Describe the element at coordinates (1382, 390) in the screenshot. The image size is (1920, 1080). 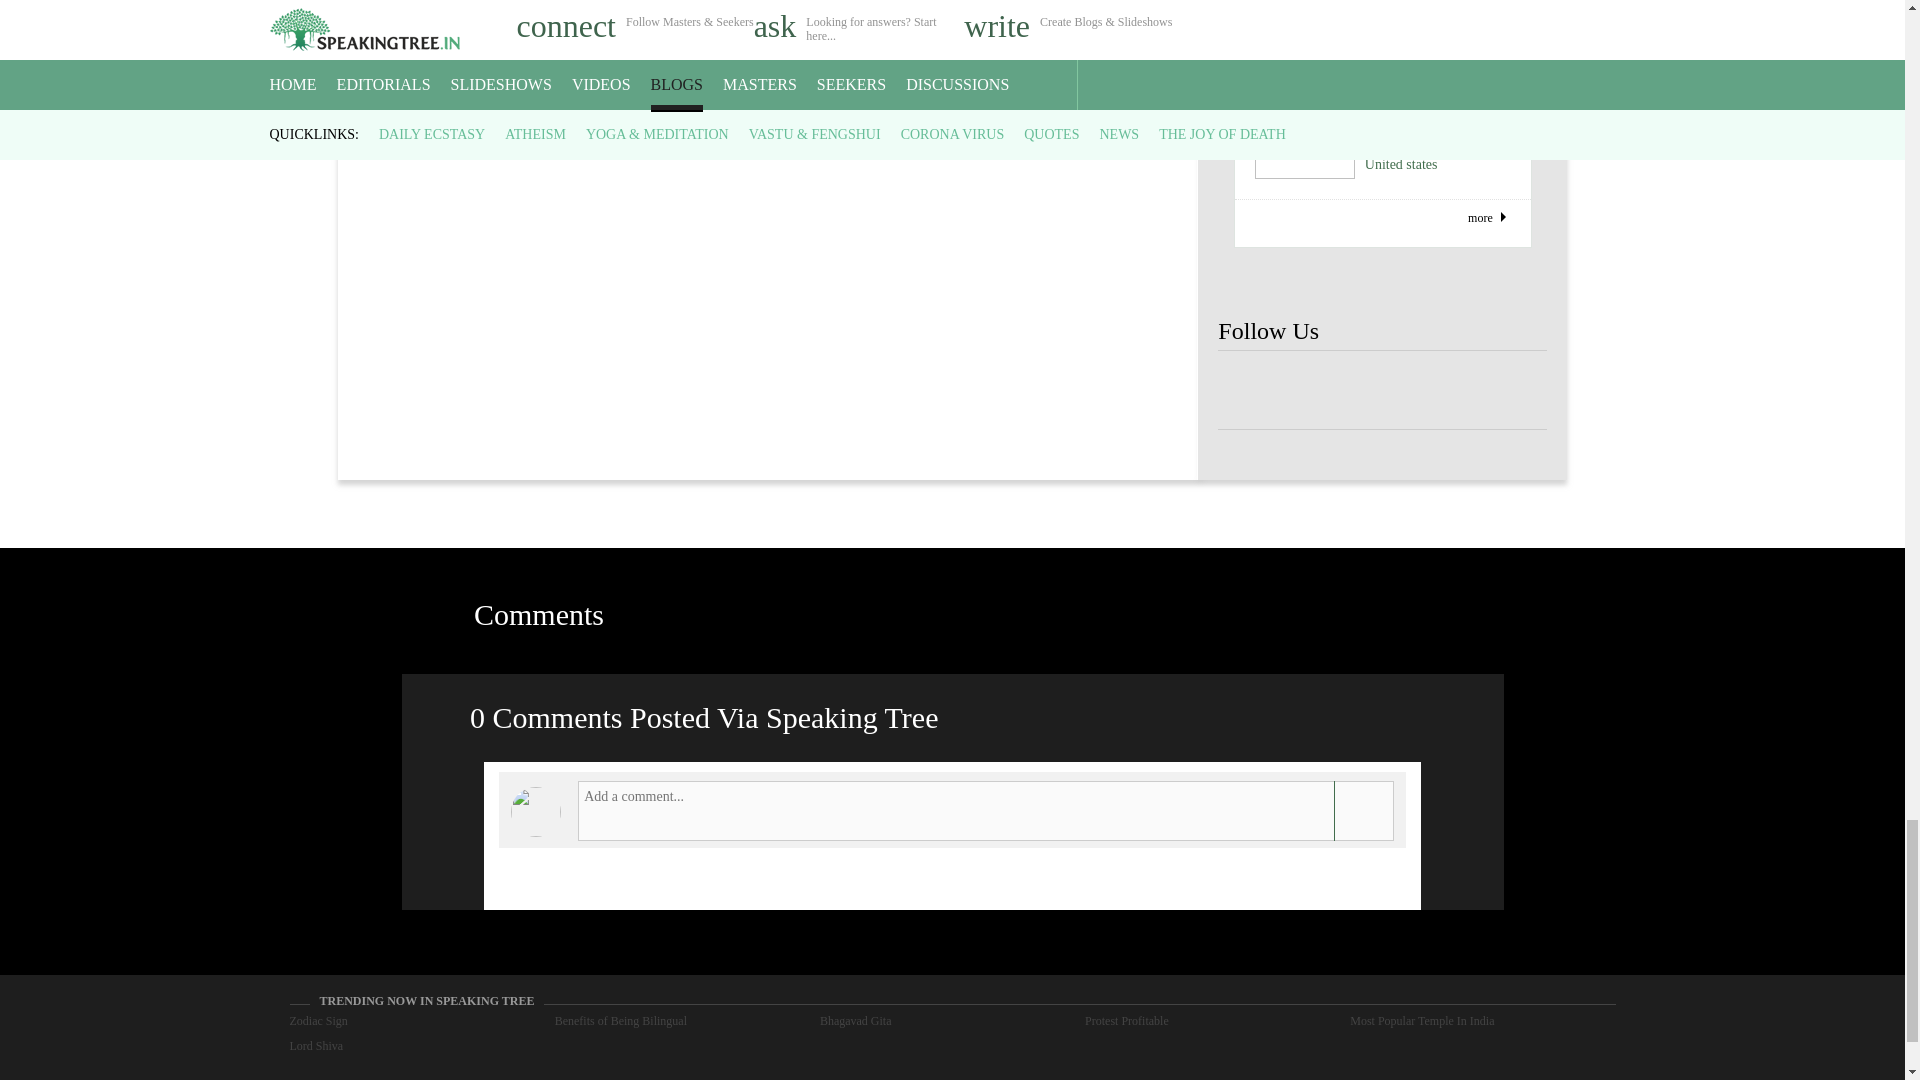
I see `Speaking Tree FaceBook` at that location.